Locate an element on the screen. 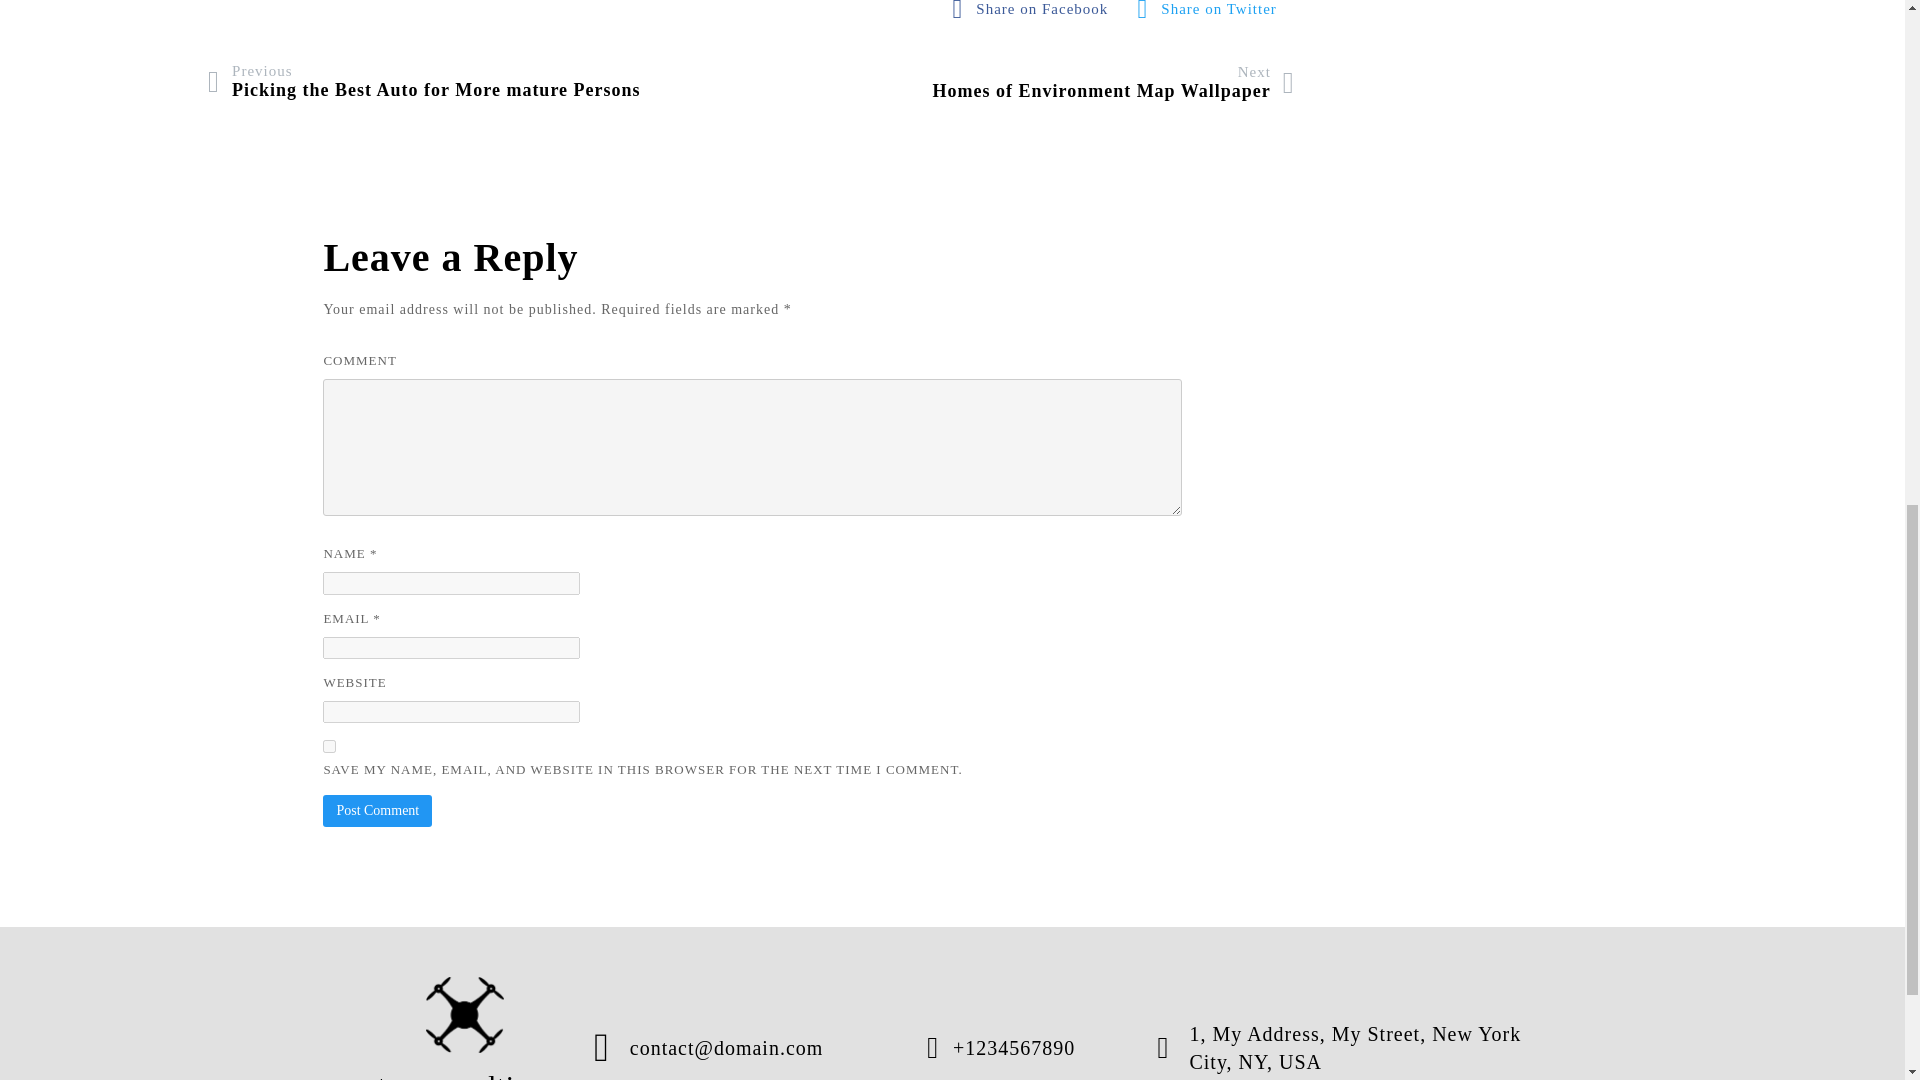 The width and height of the screenshot is (1920, 1080). yes is located at coordinates (329, 746).